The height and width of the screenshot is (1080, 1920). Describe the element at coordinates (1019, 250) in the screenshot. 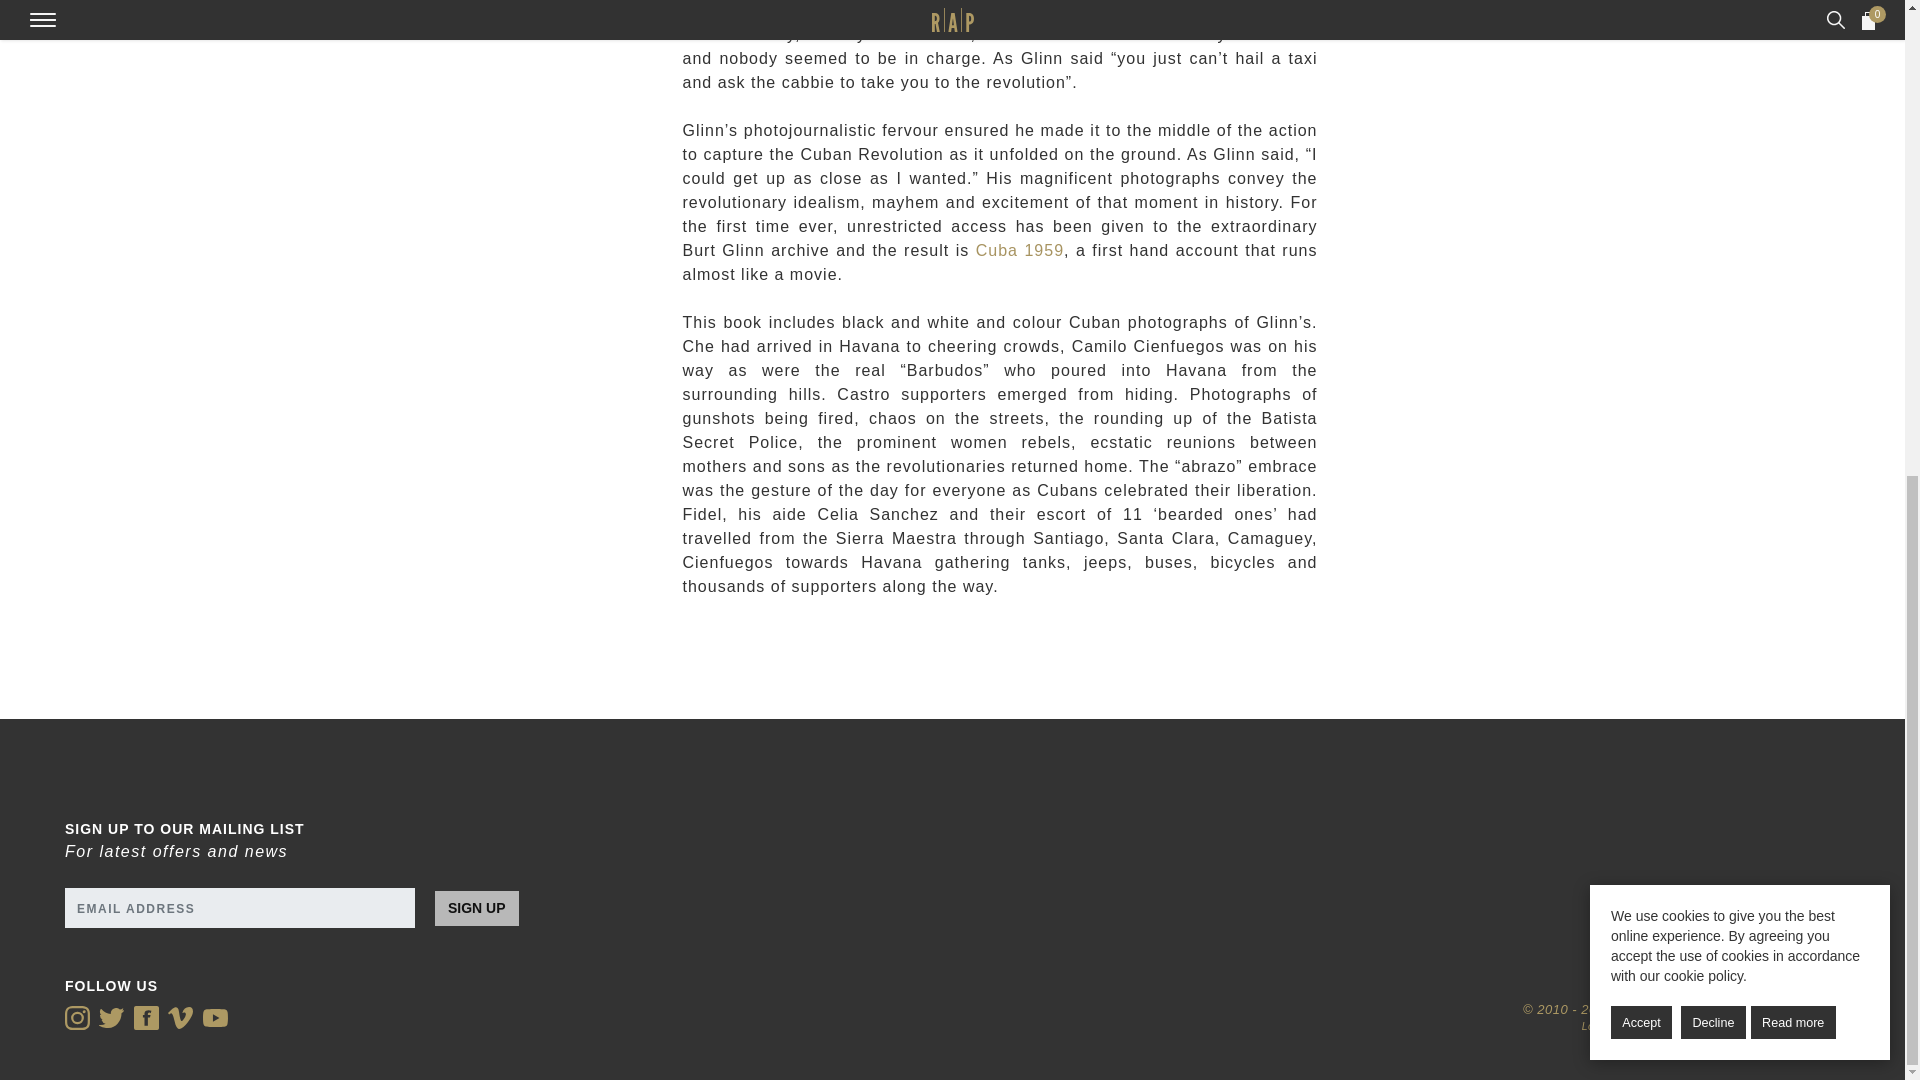

I see `Cuba 1959` at that location.